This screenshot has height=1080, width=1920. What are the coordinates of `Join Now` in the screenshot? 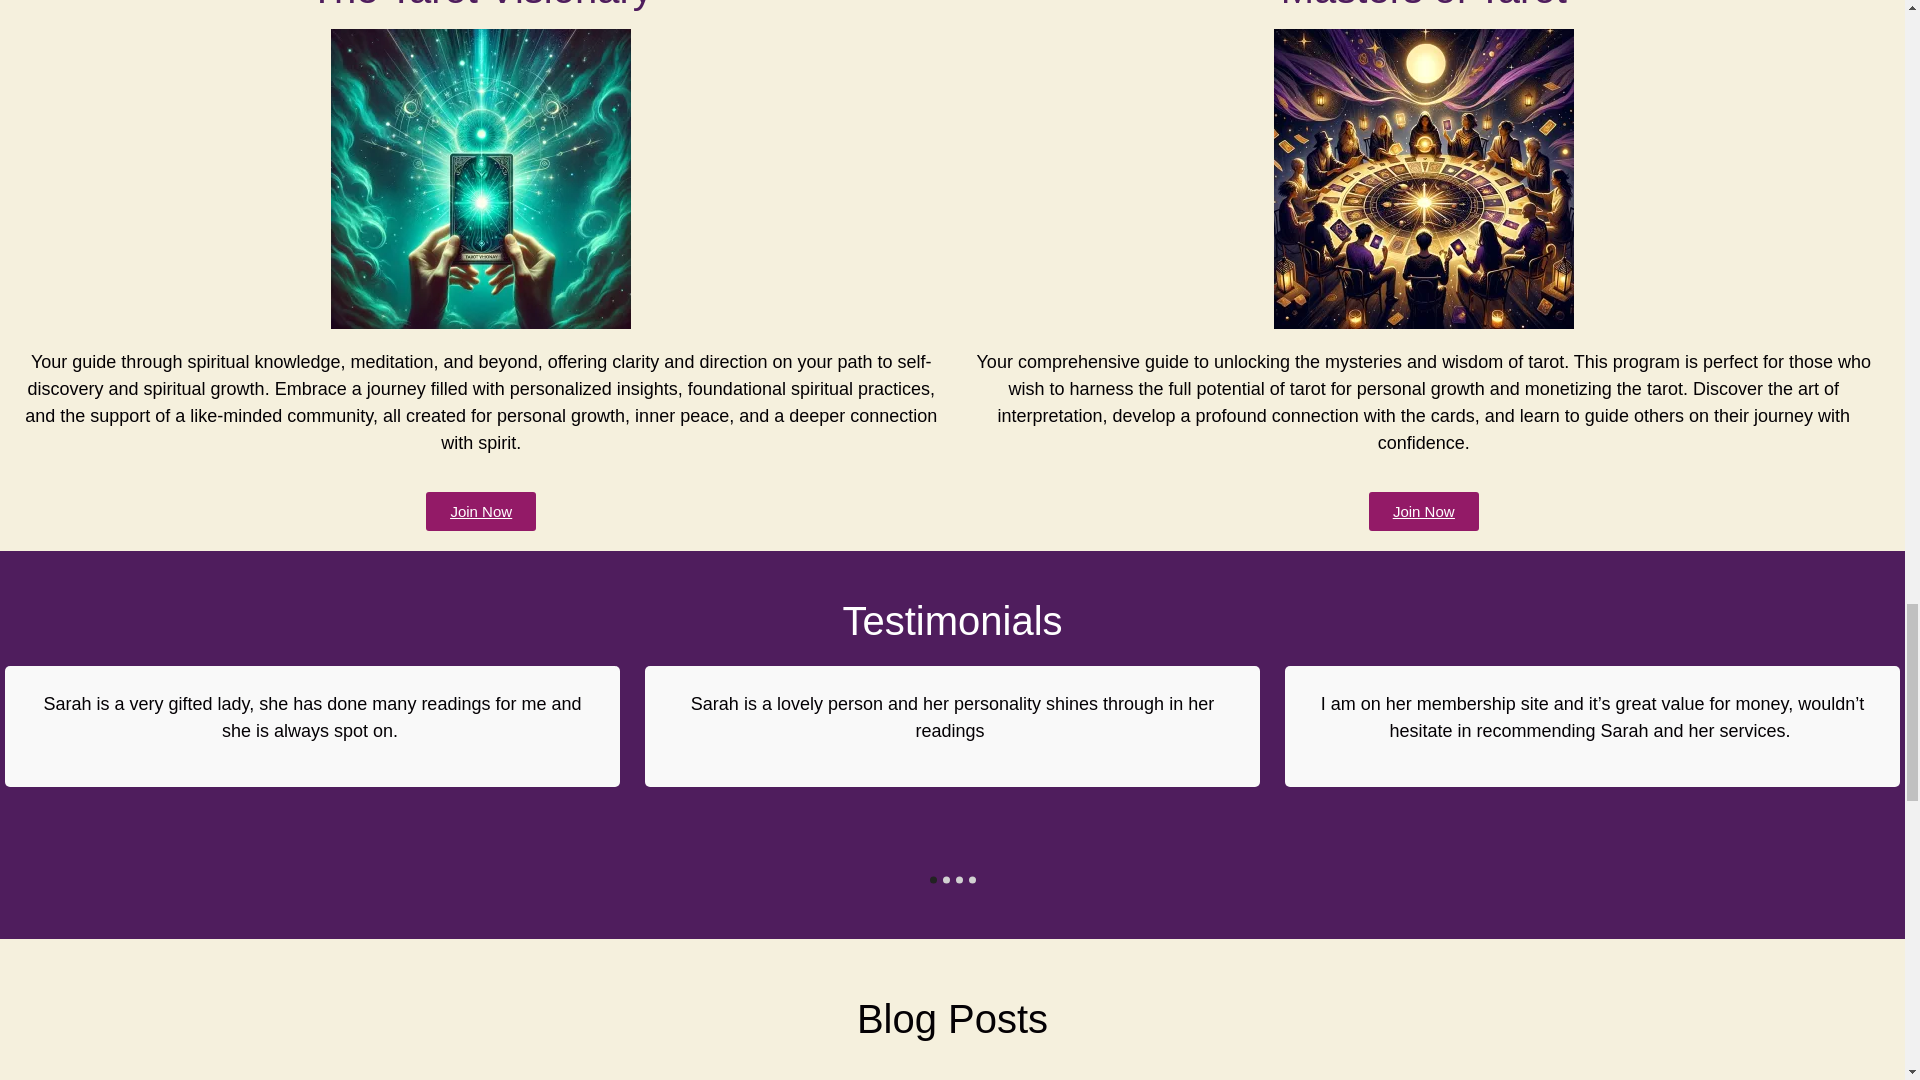 It's located at (1423, 512).